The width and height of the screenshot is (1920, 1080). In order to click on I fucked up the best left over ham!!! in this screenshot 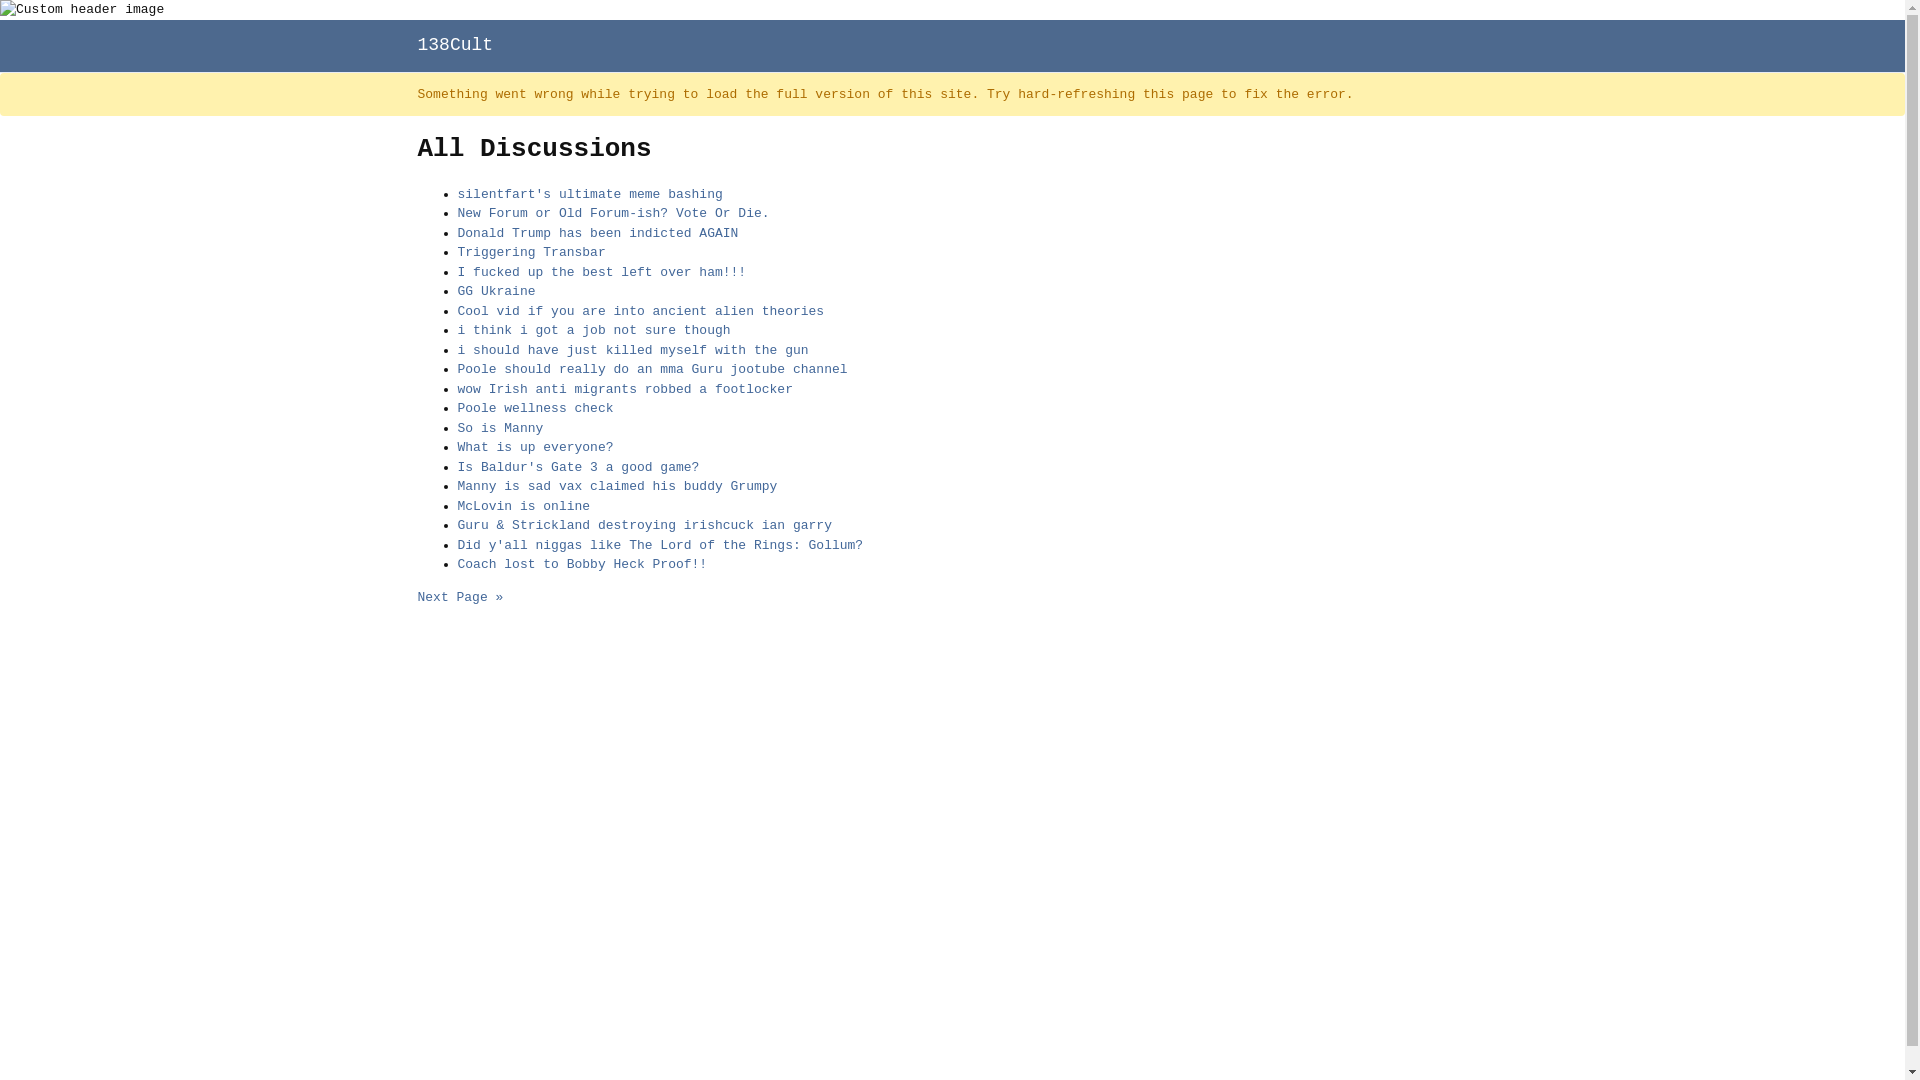, I will do `click(602, 272)`.